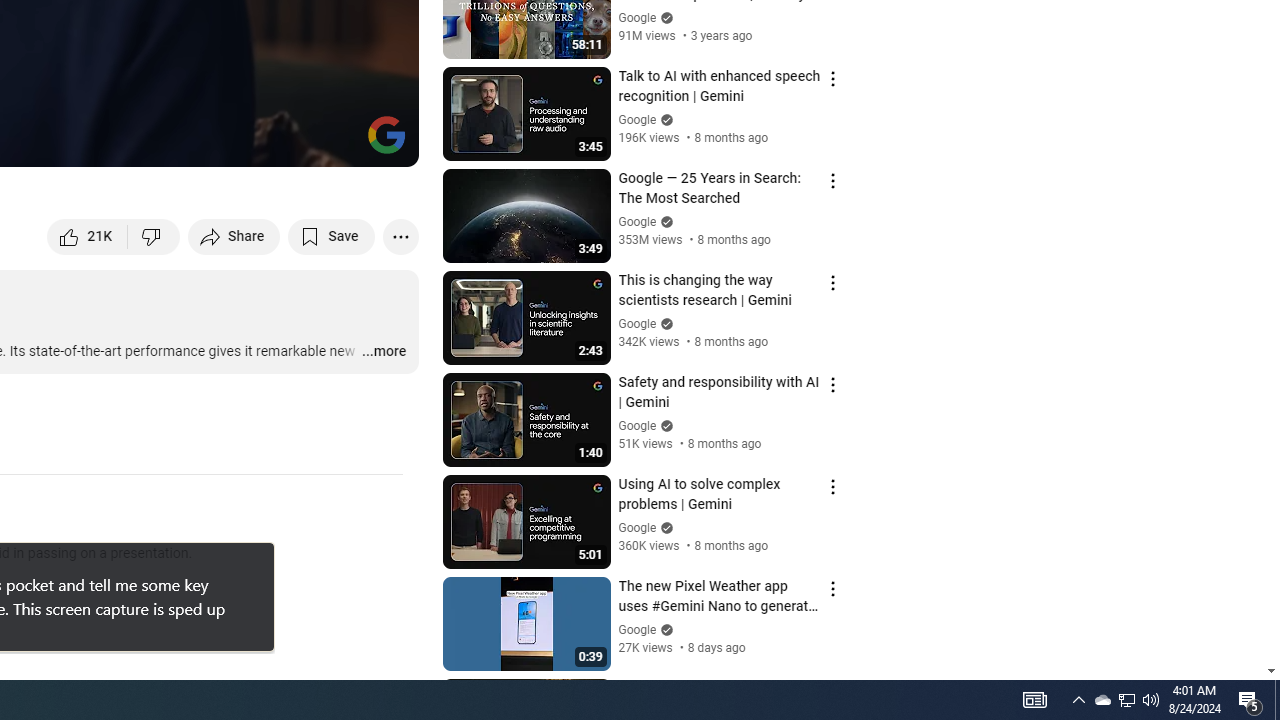 The height and width of the screenshot is (720, 1280). What do you see at coordinates (142, 142) in the screenshot?
I see `Autoplay is on` at bounding box center [142, 142].